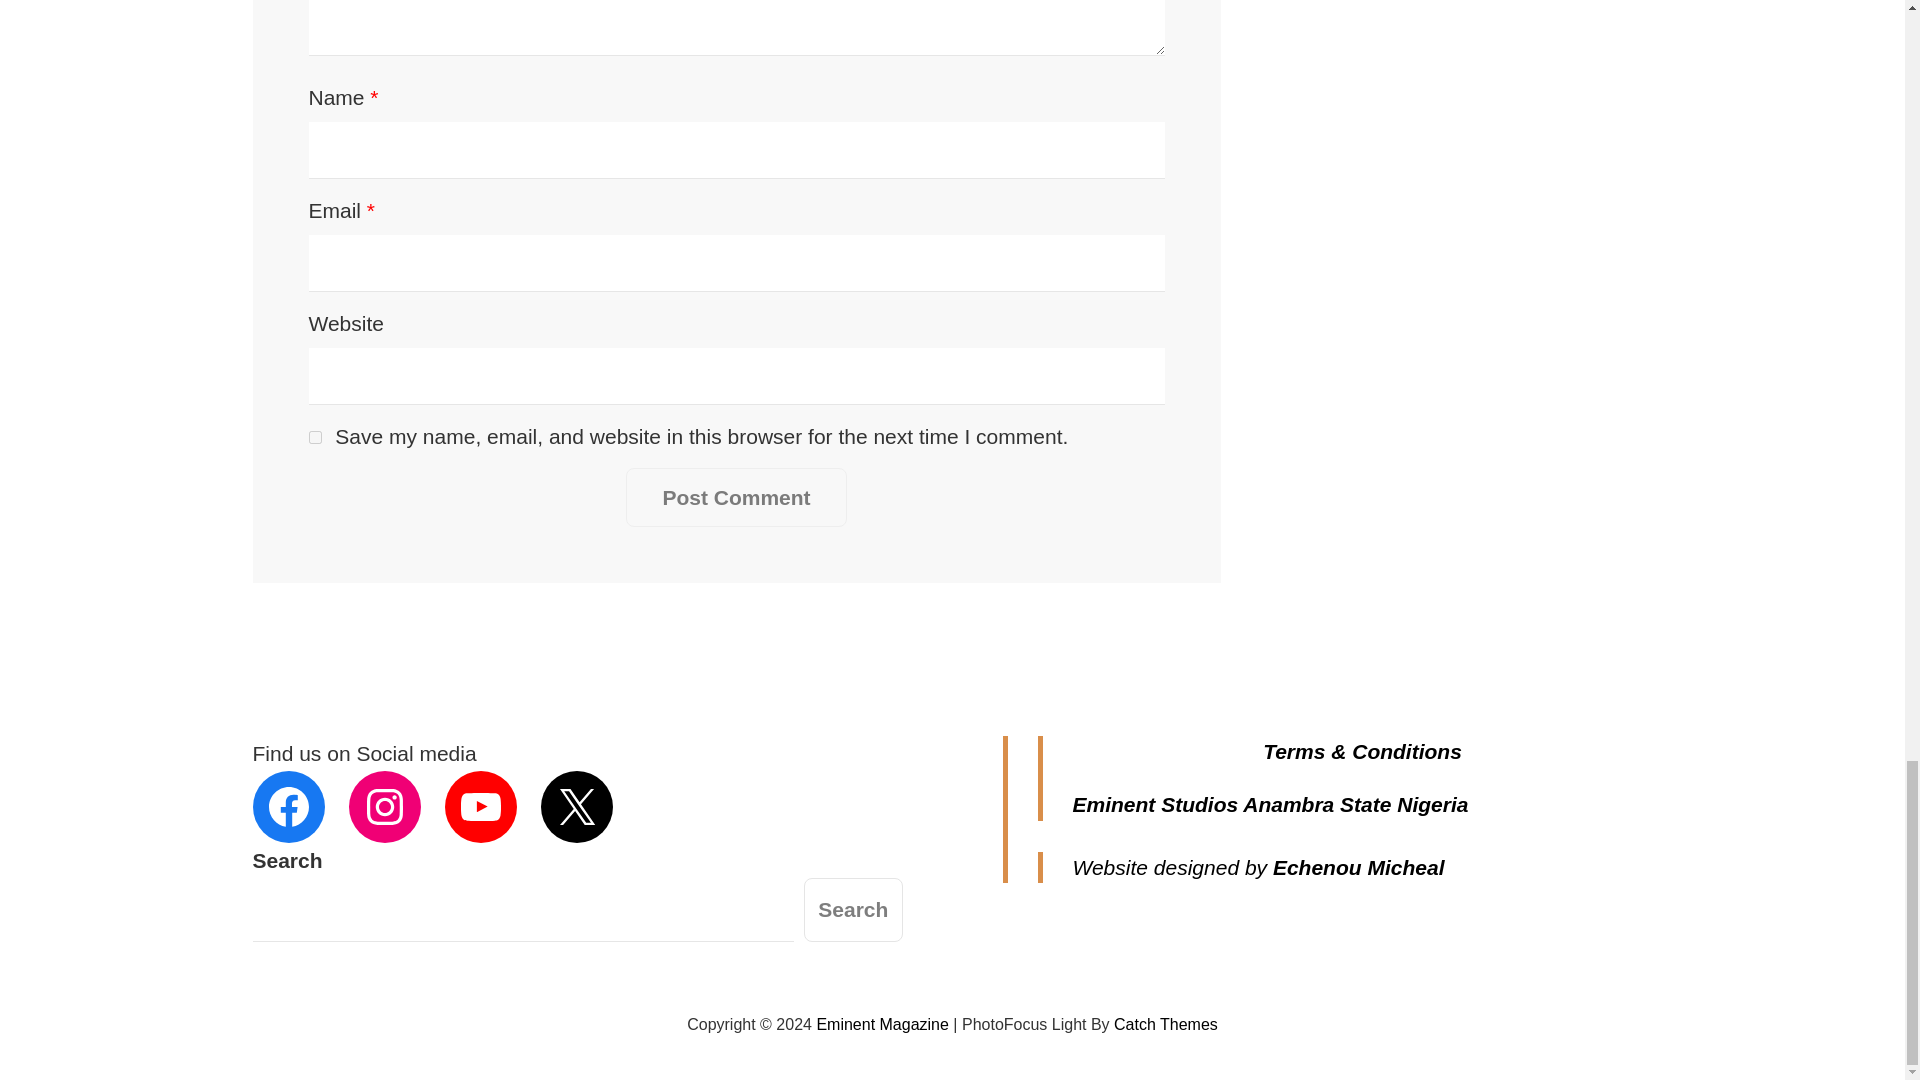 The image size is (1920, 1080). I want to click on Search, so click(853, 910).